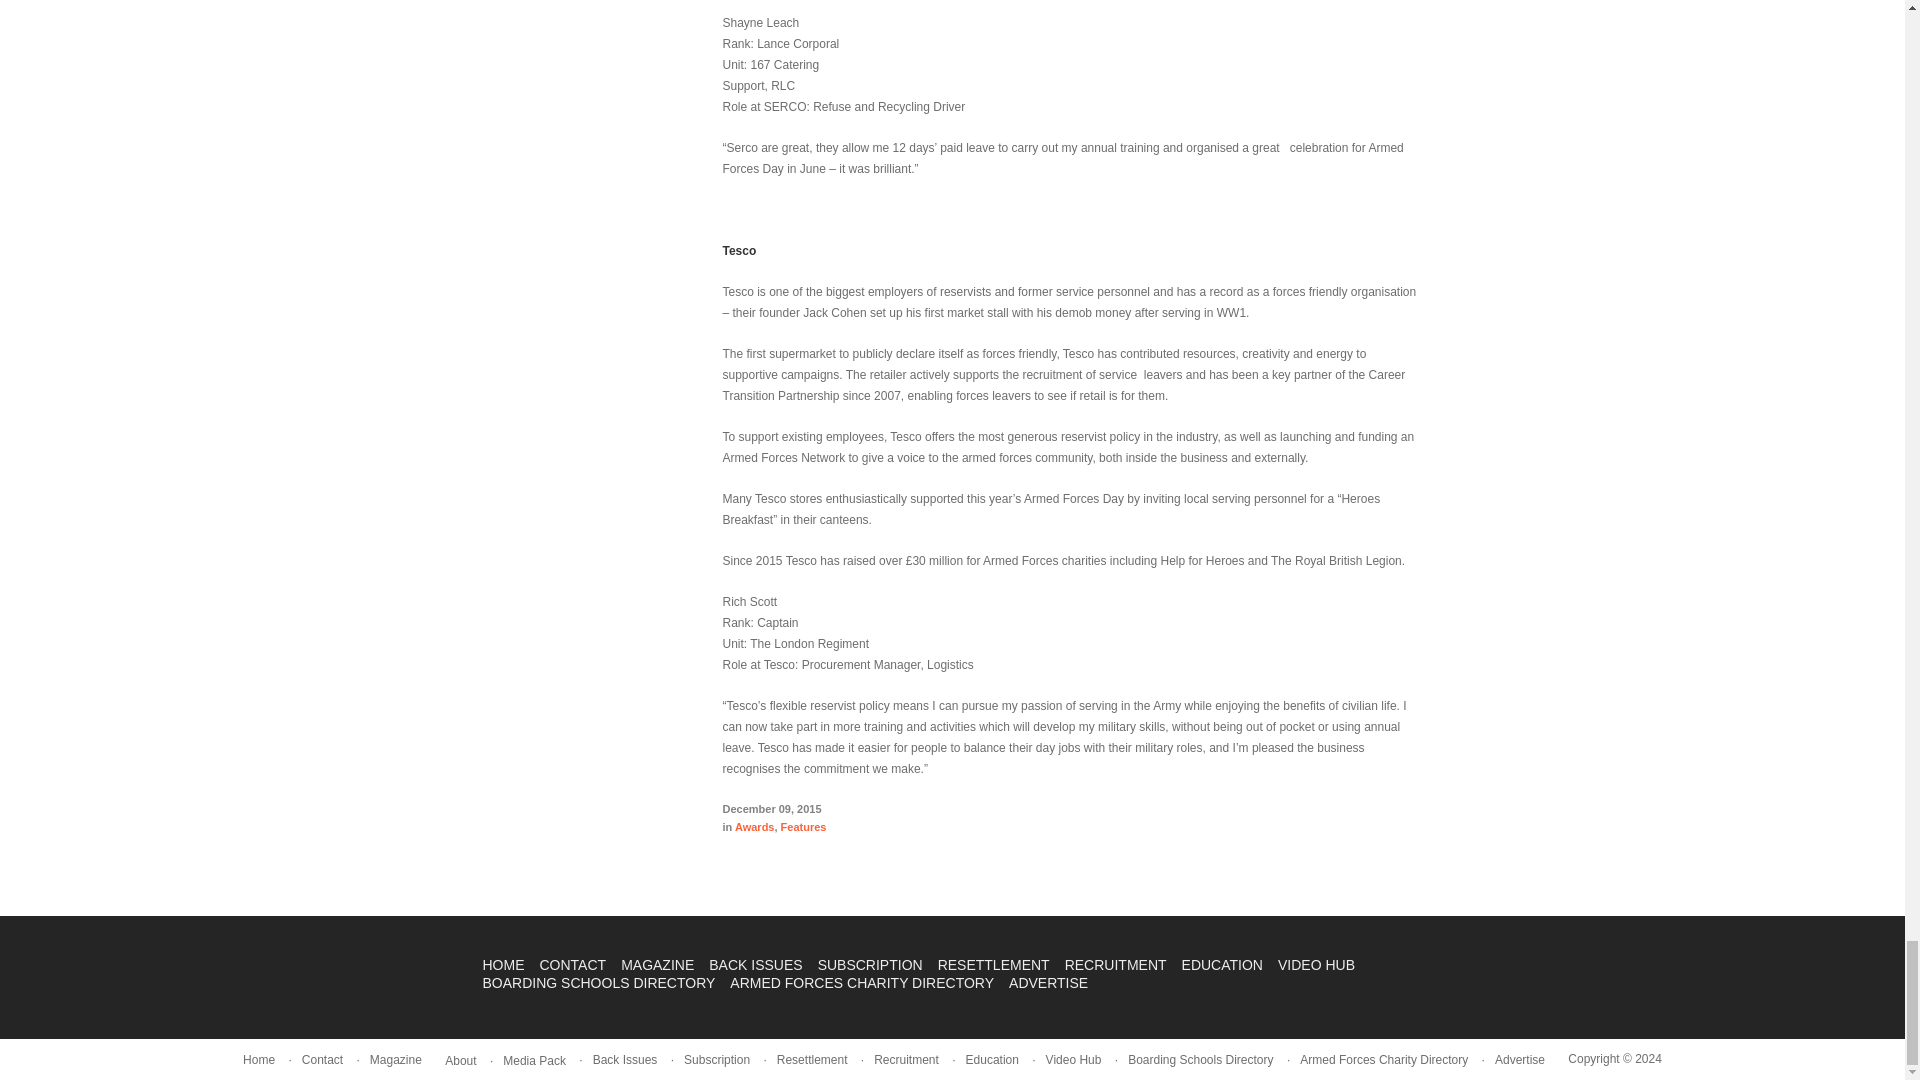 The width and height of the screenshot is (1920, 1080). I want to click on Media Pack, so click(534, 1061).